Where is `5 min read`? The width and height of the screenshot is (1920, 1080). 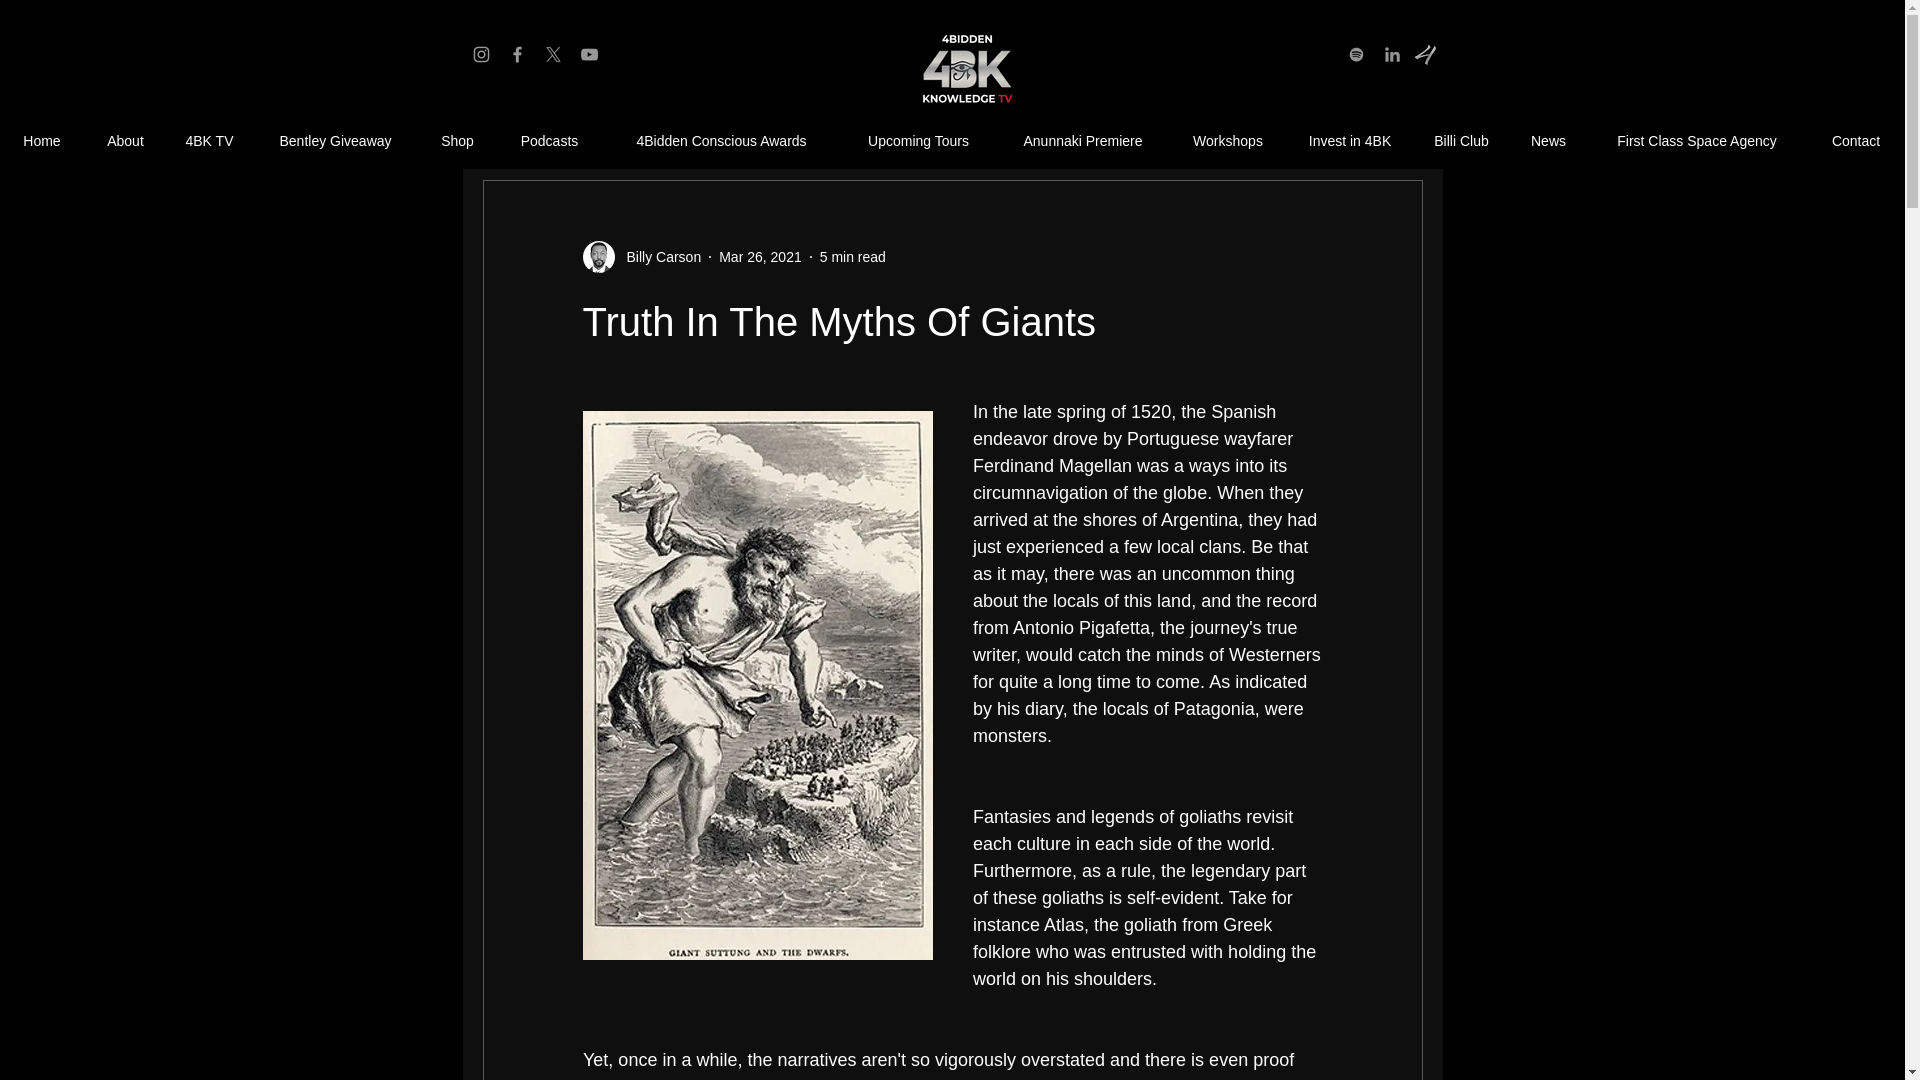
5 min read is located at coordinates (852, 256).